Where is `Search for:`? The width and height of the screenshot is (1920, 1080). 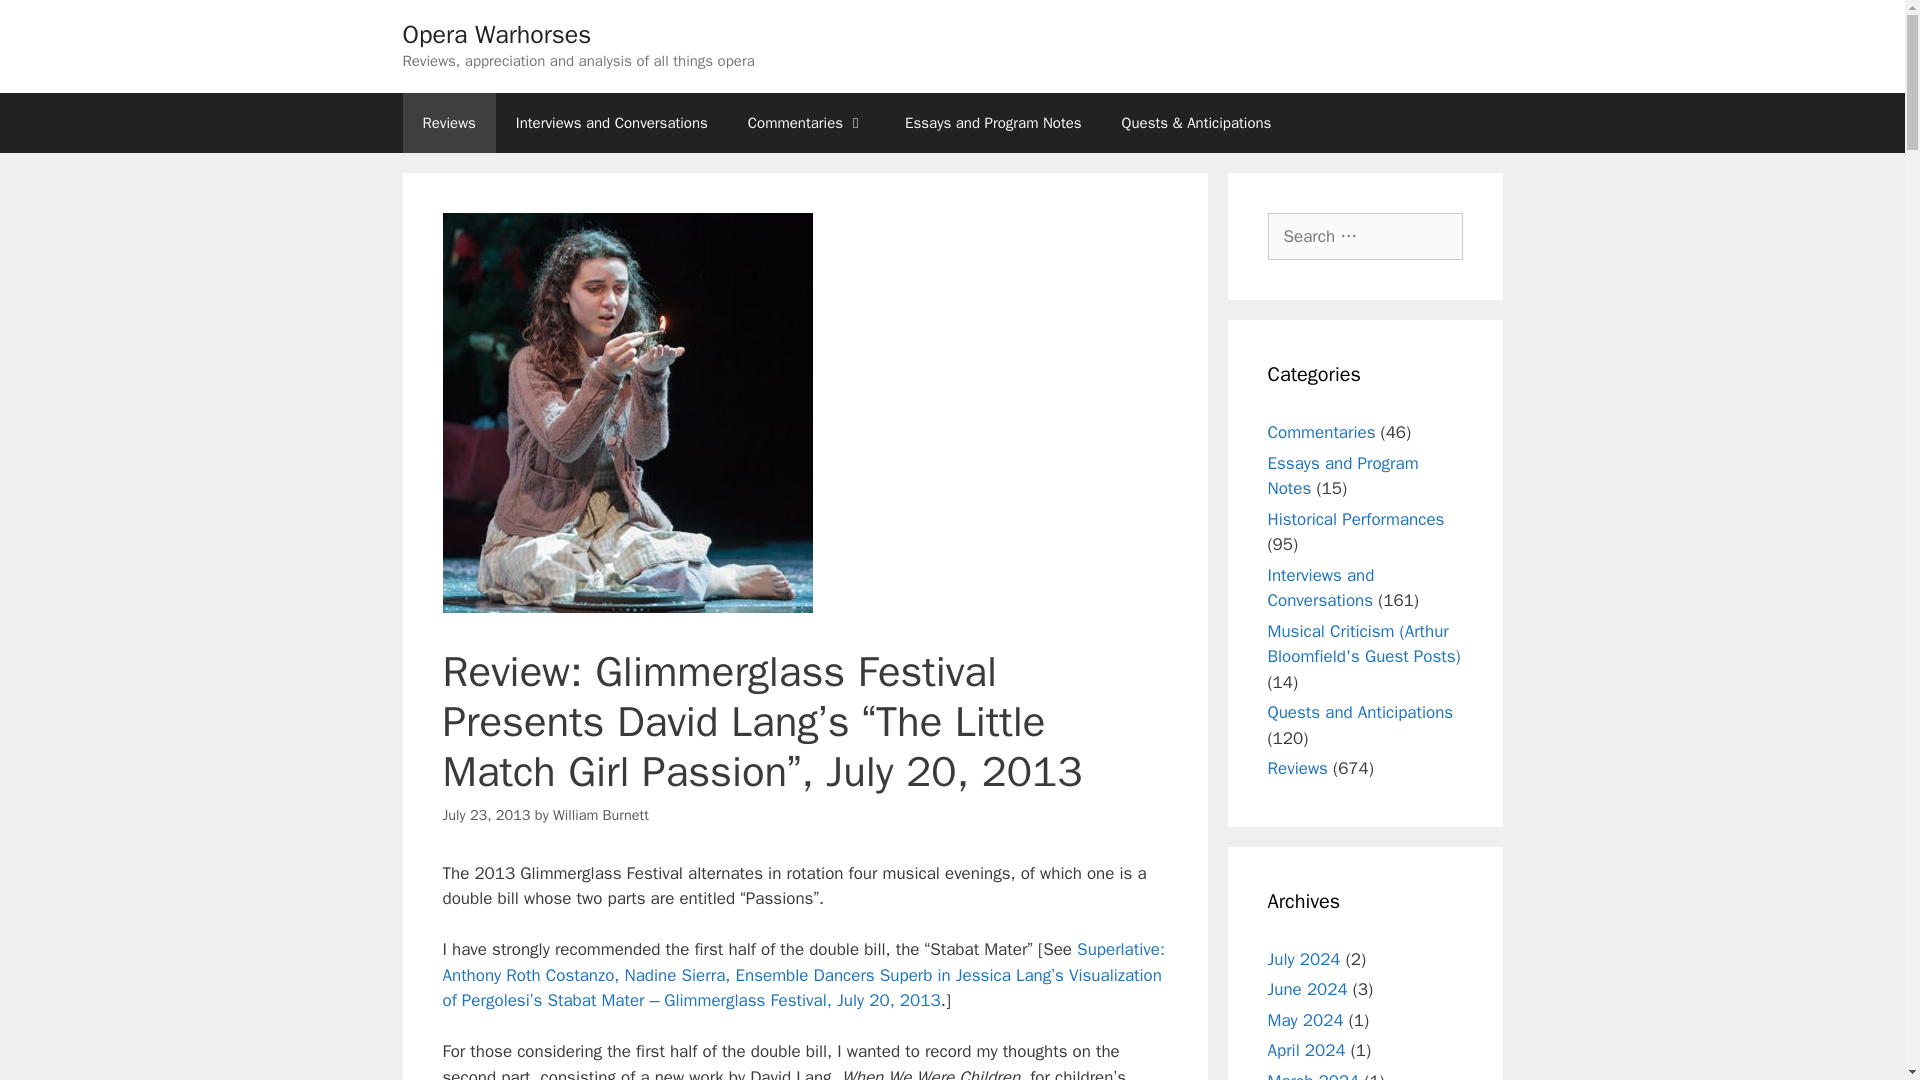
Search for: is located at coordinates (1365, 236).